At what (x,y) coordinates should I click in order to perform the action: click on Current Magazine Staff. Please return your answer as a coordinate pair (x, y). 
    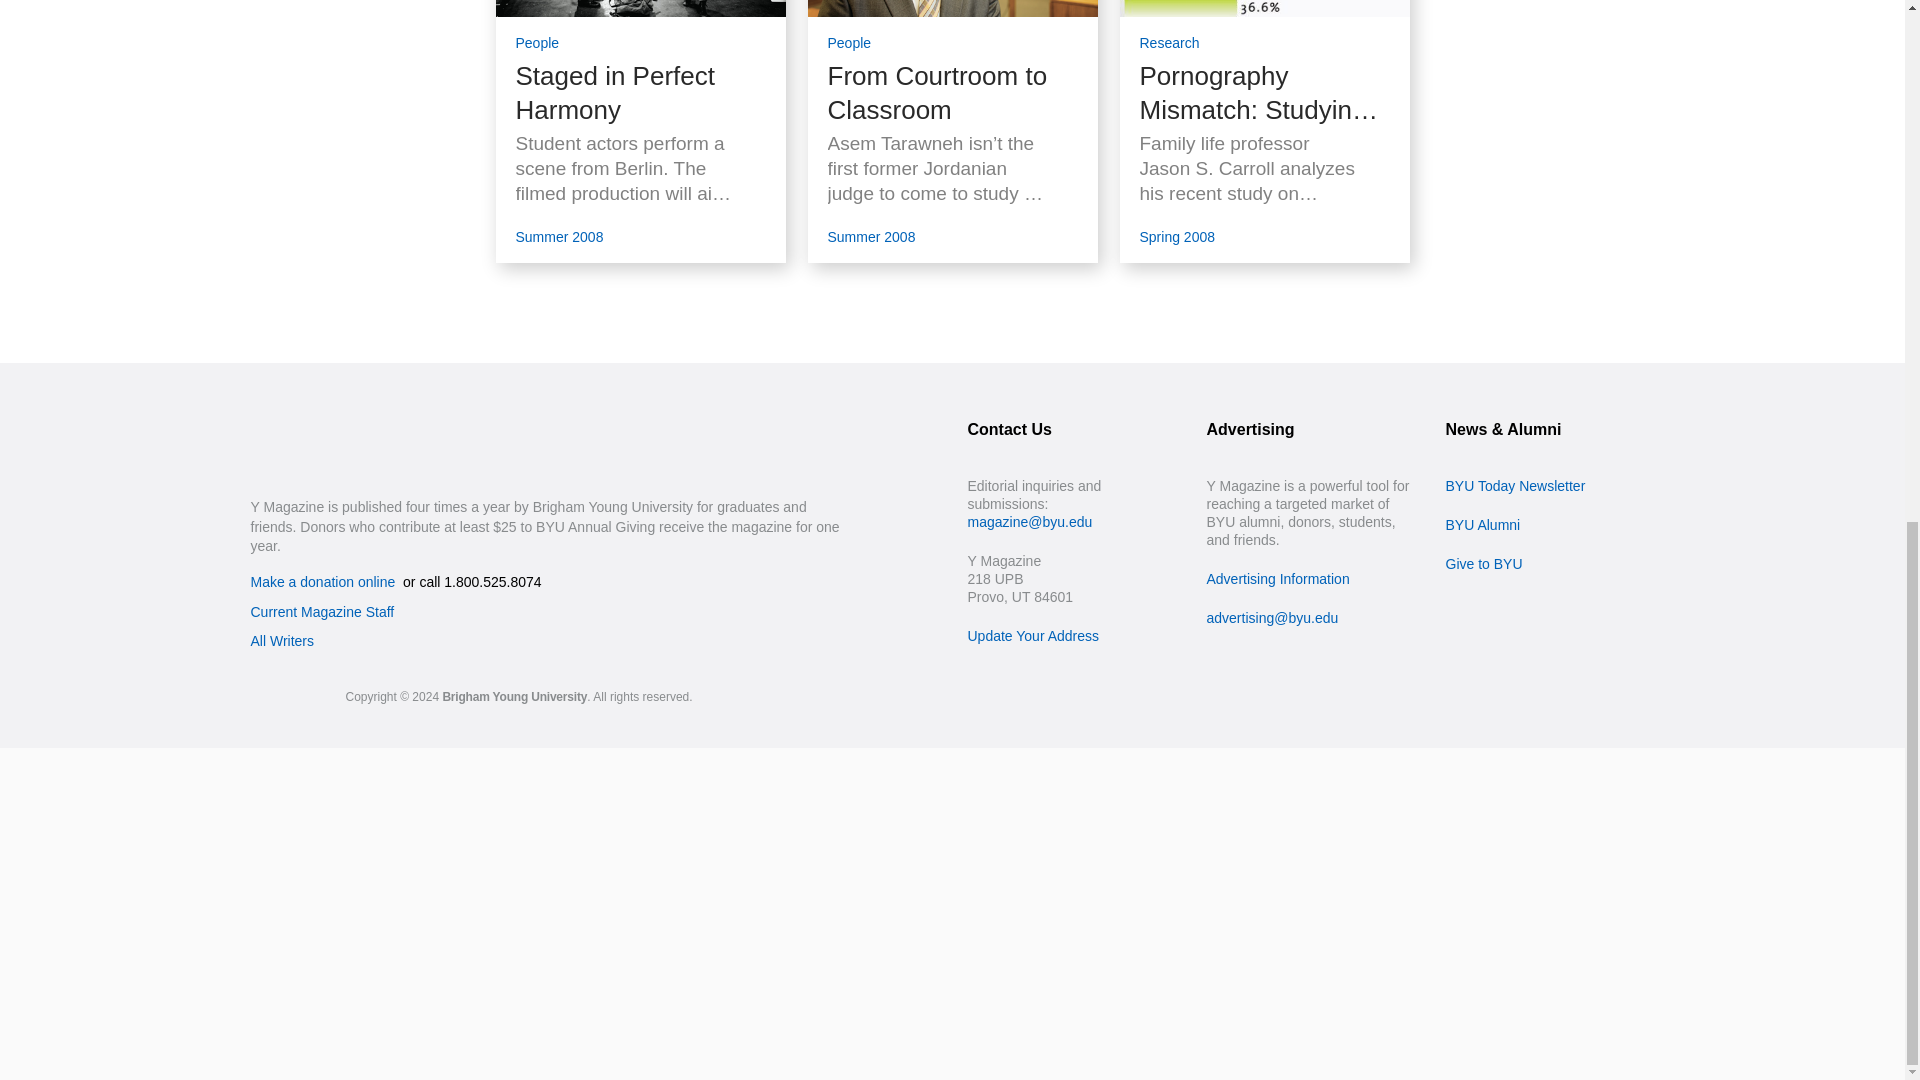
    Looking at the image, I should click on (321, 611).